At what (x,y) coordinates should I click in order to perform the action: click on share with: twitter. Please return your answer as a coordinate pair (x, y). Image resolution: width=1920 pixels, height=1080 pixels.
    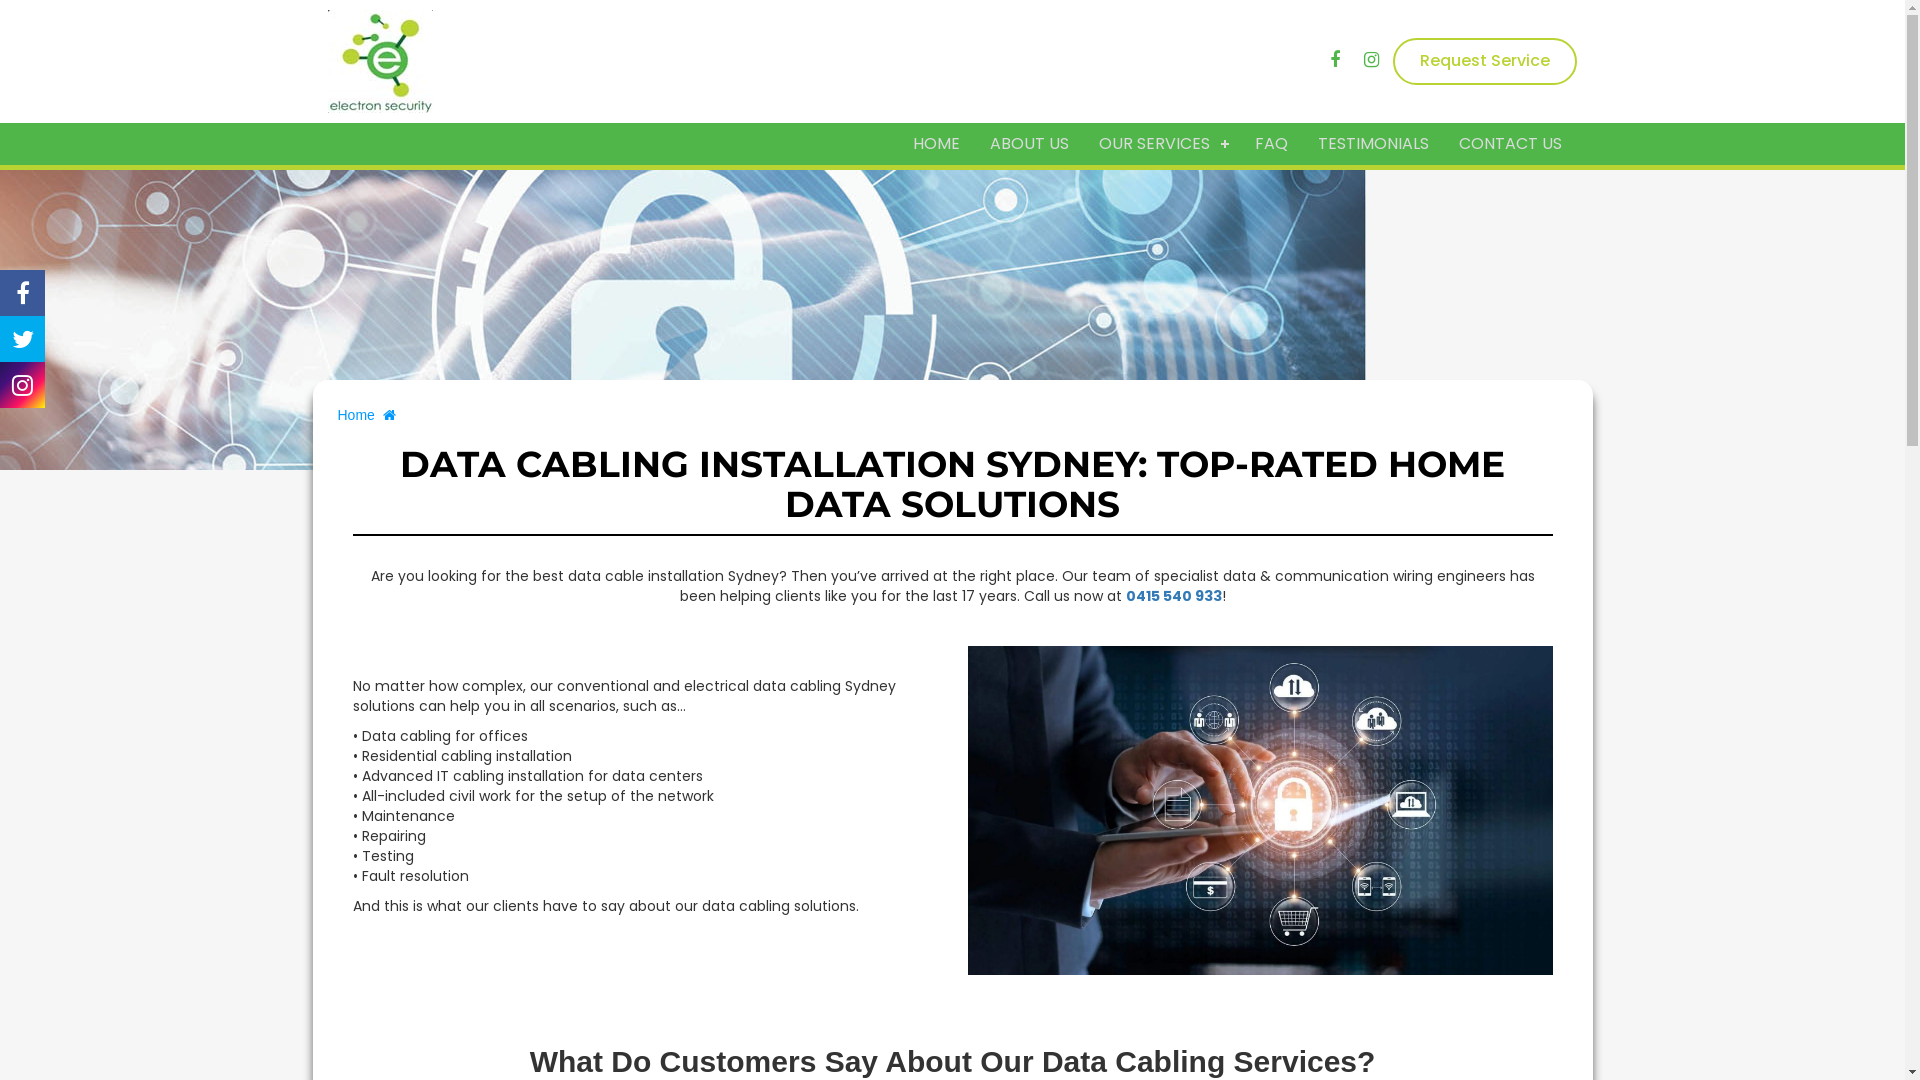
    Looking at the image, I should click on (22, 339).